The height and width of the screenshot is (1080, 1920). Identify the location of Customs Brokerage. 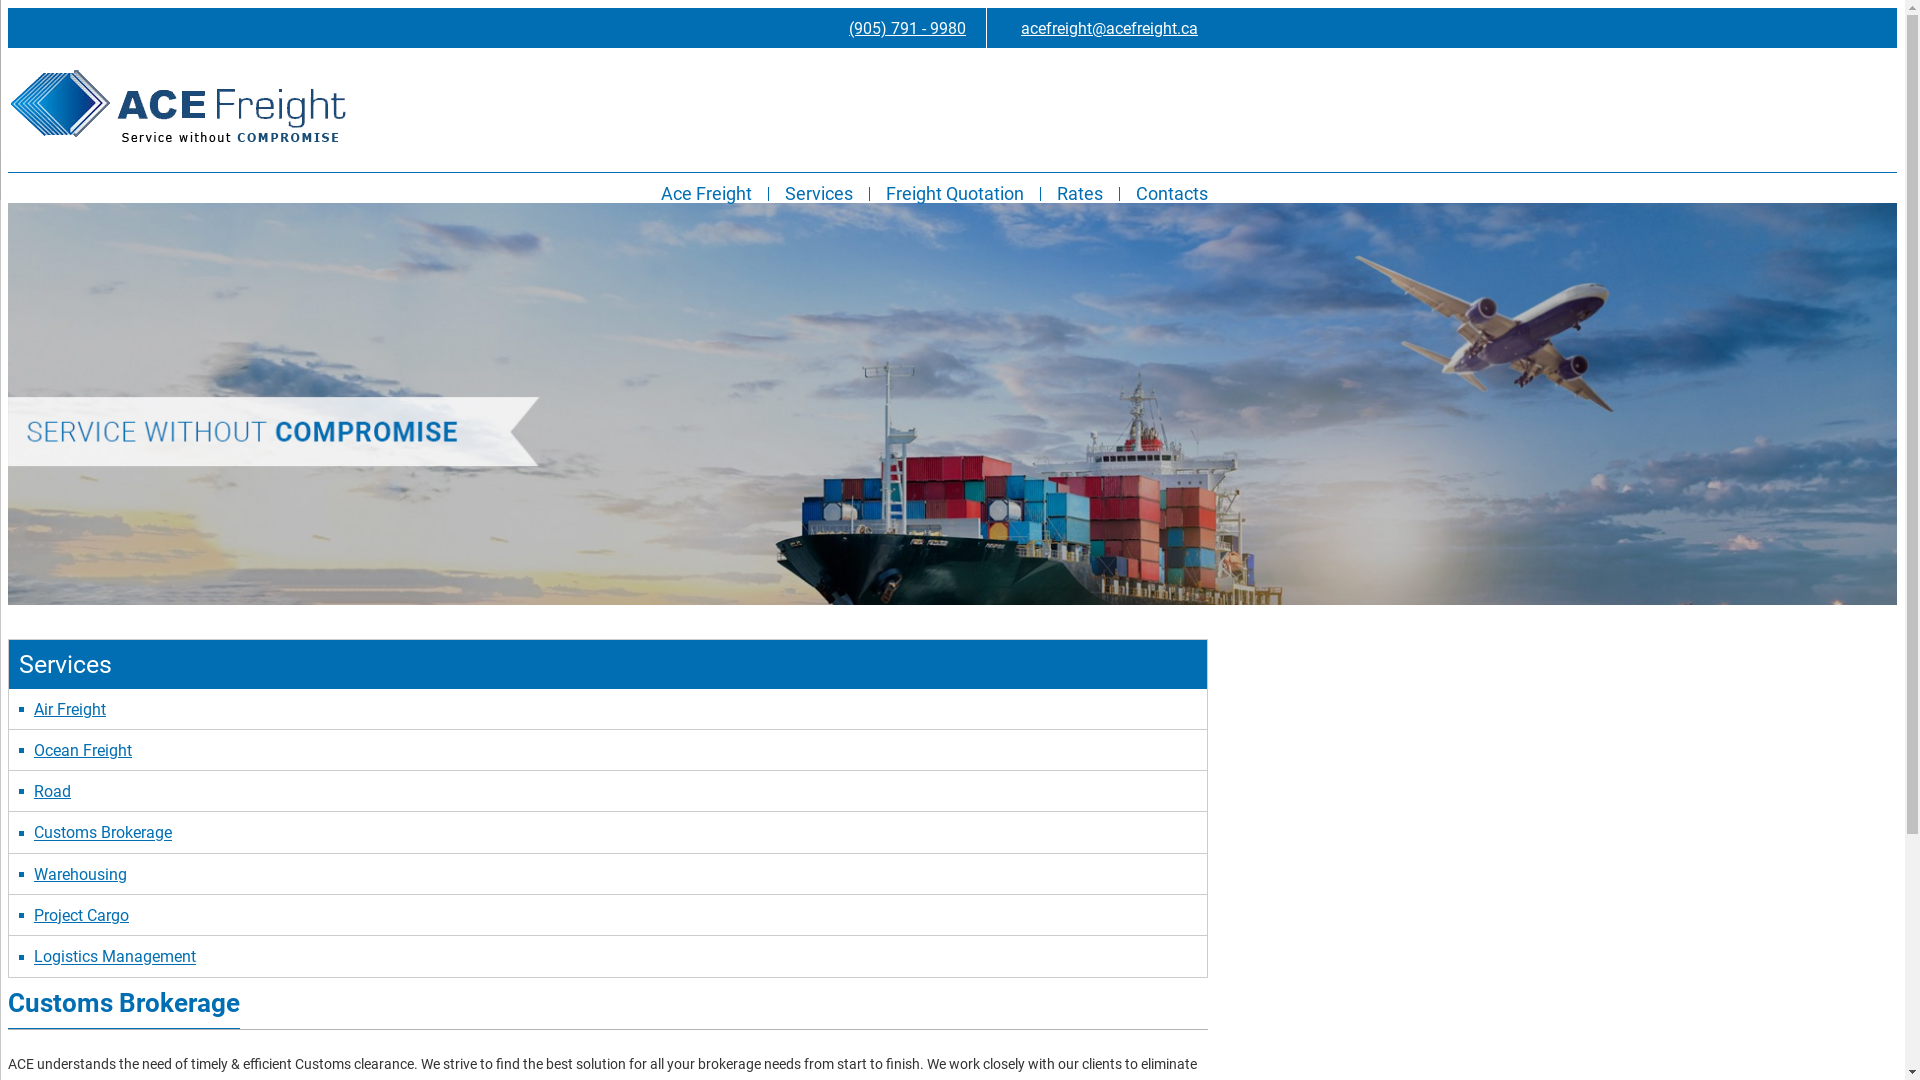
(103, 834).